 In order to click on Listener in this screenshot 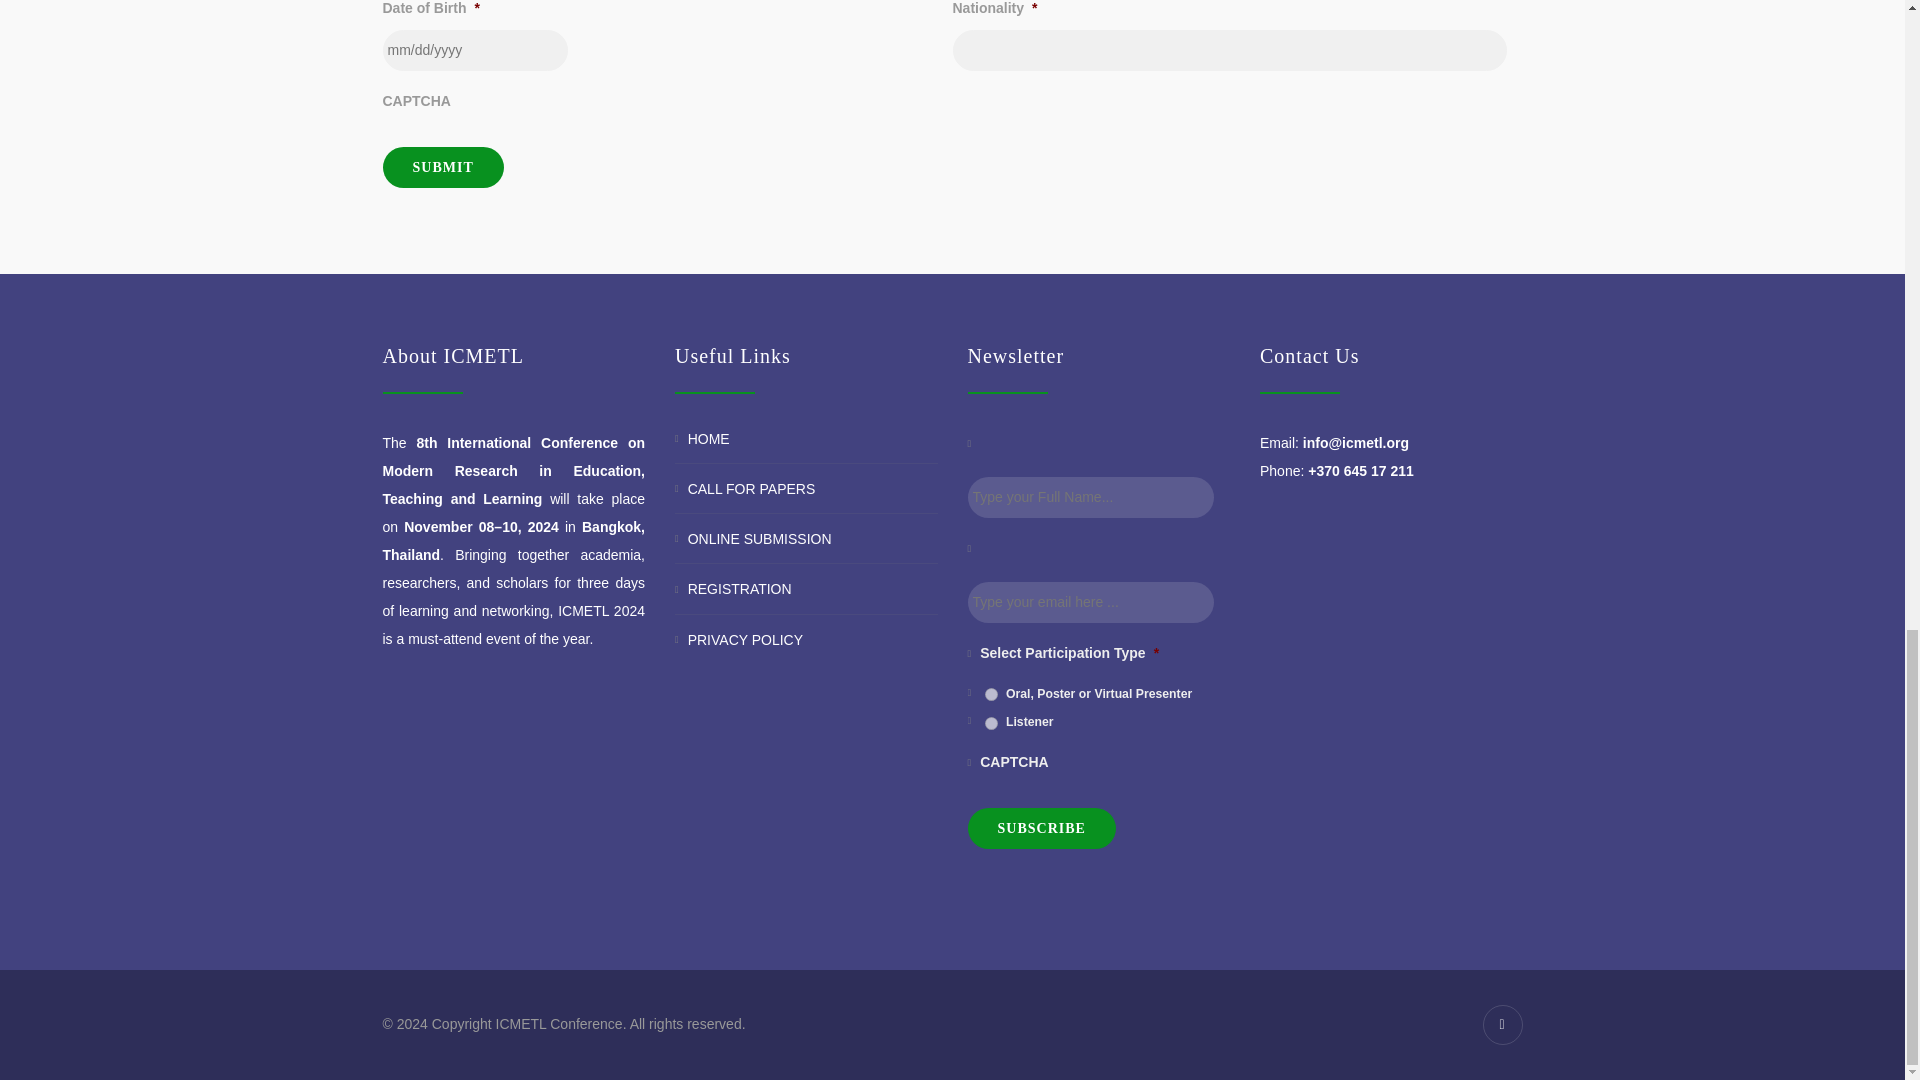, I will do `click(991, 724)`.